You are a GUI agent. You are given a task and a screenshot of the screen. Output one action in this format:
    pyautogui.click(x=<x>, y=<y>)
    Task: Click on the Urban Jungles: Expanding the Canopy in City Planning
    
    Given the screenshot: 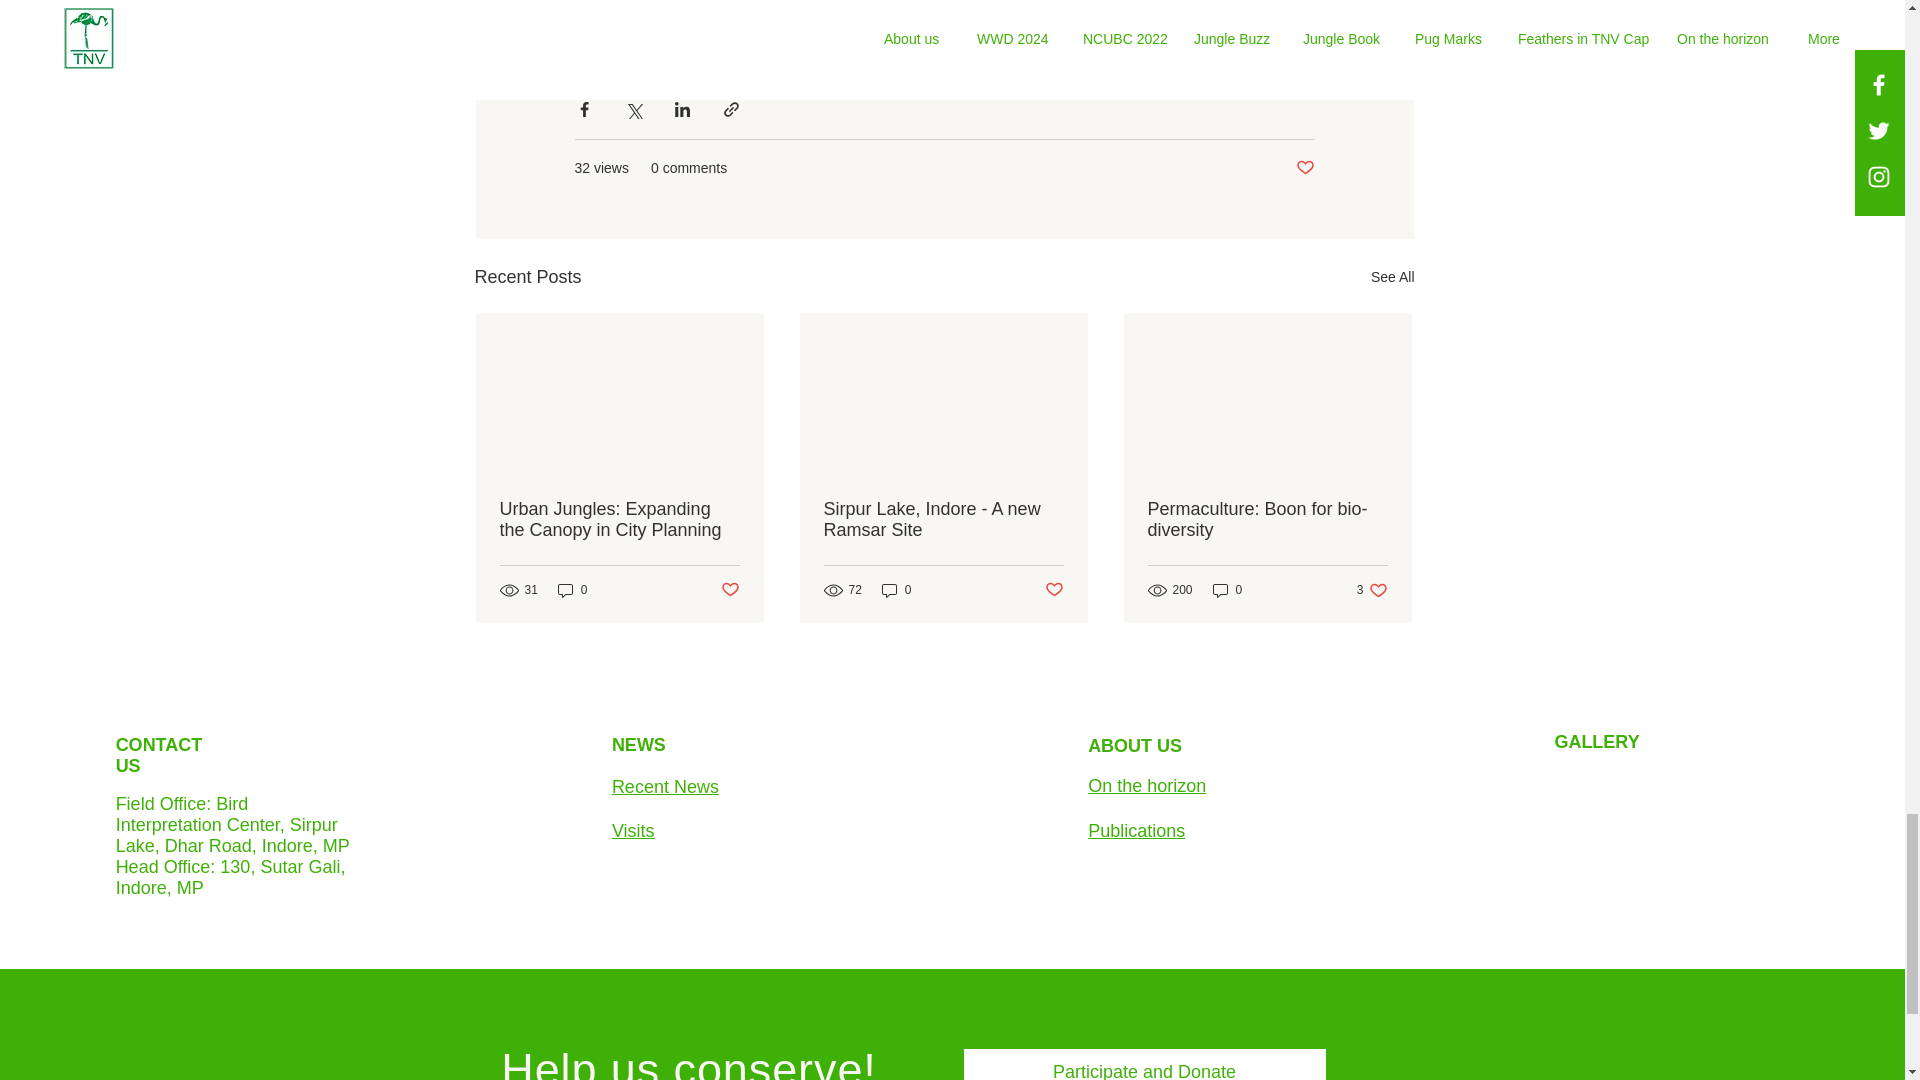 What is the action you would take?
    pyautogui.click(x=619, y=520)
    